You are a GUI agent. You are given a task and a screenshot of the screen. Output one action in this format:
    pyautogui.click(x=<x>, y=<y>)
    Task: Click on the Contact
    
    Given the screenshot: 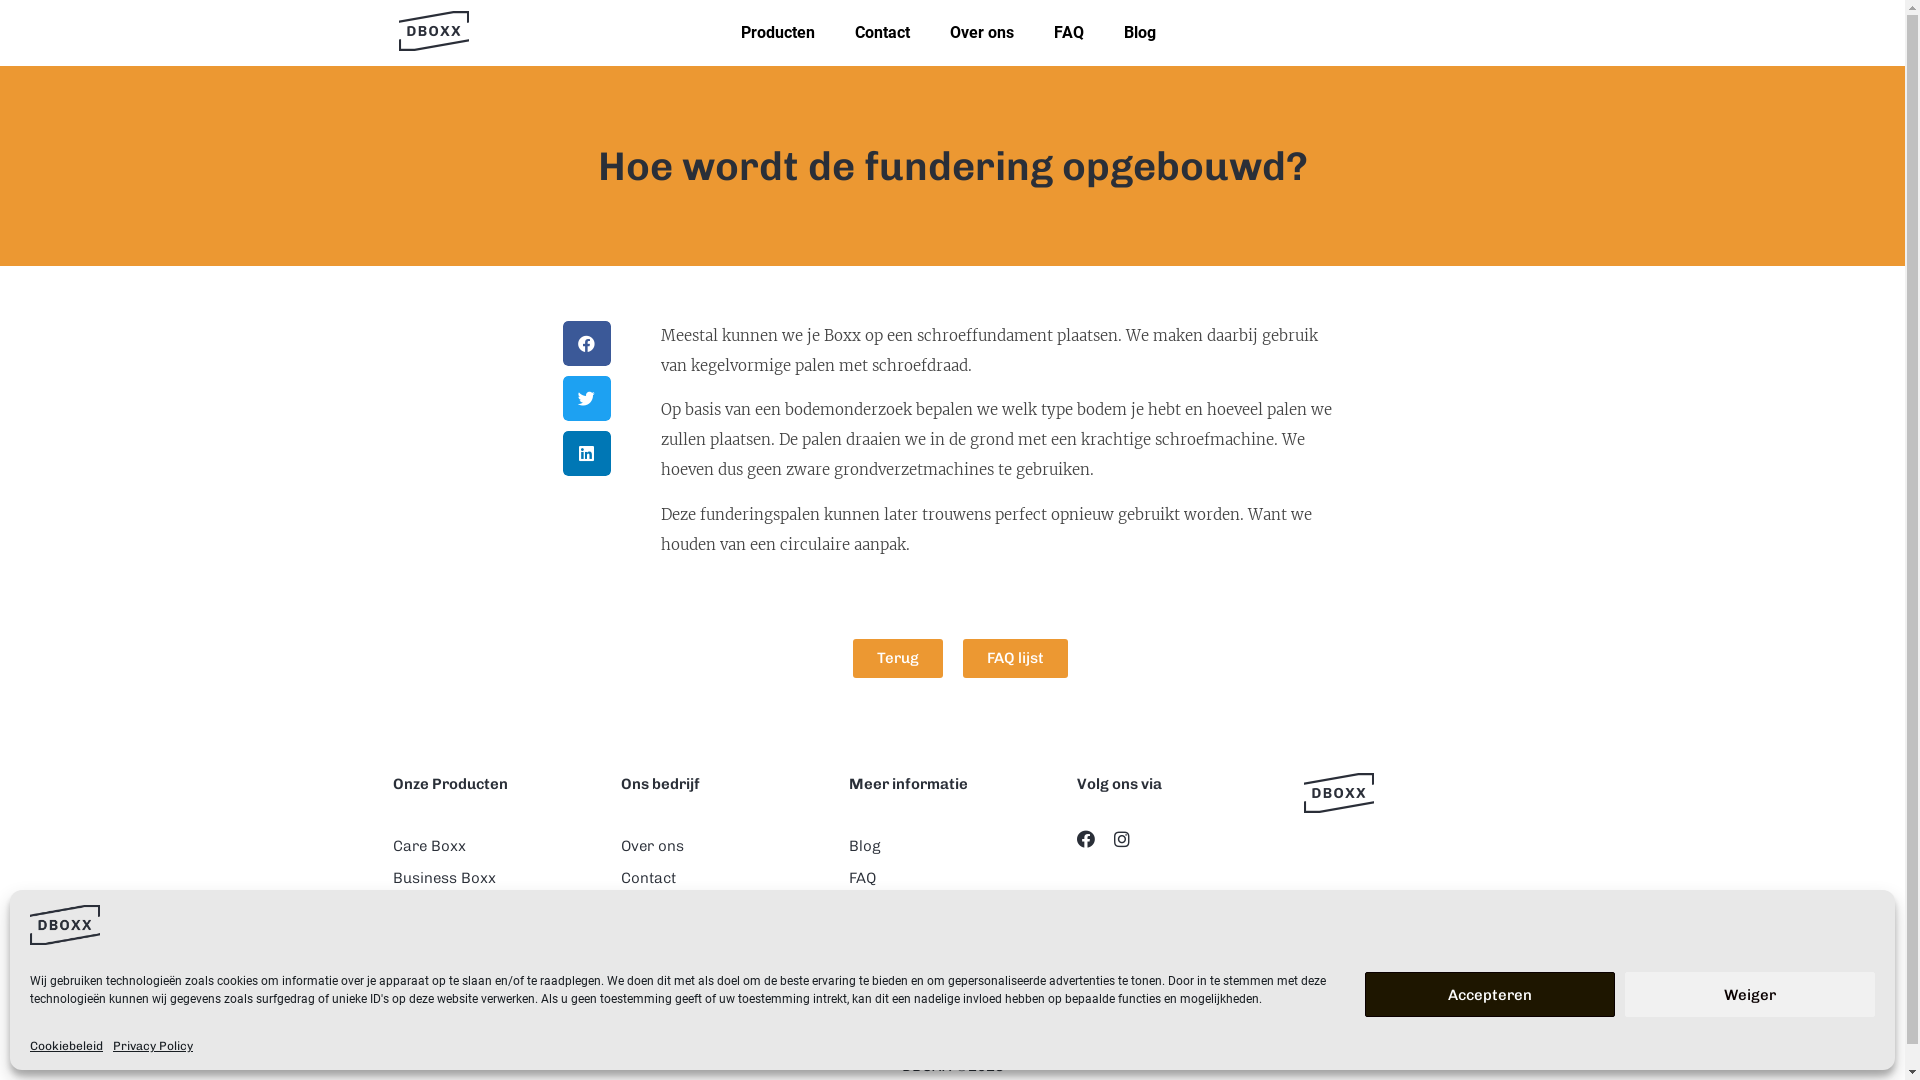 What is the action you would take?
    pyautogui.click(x=724, y=878)
    